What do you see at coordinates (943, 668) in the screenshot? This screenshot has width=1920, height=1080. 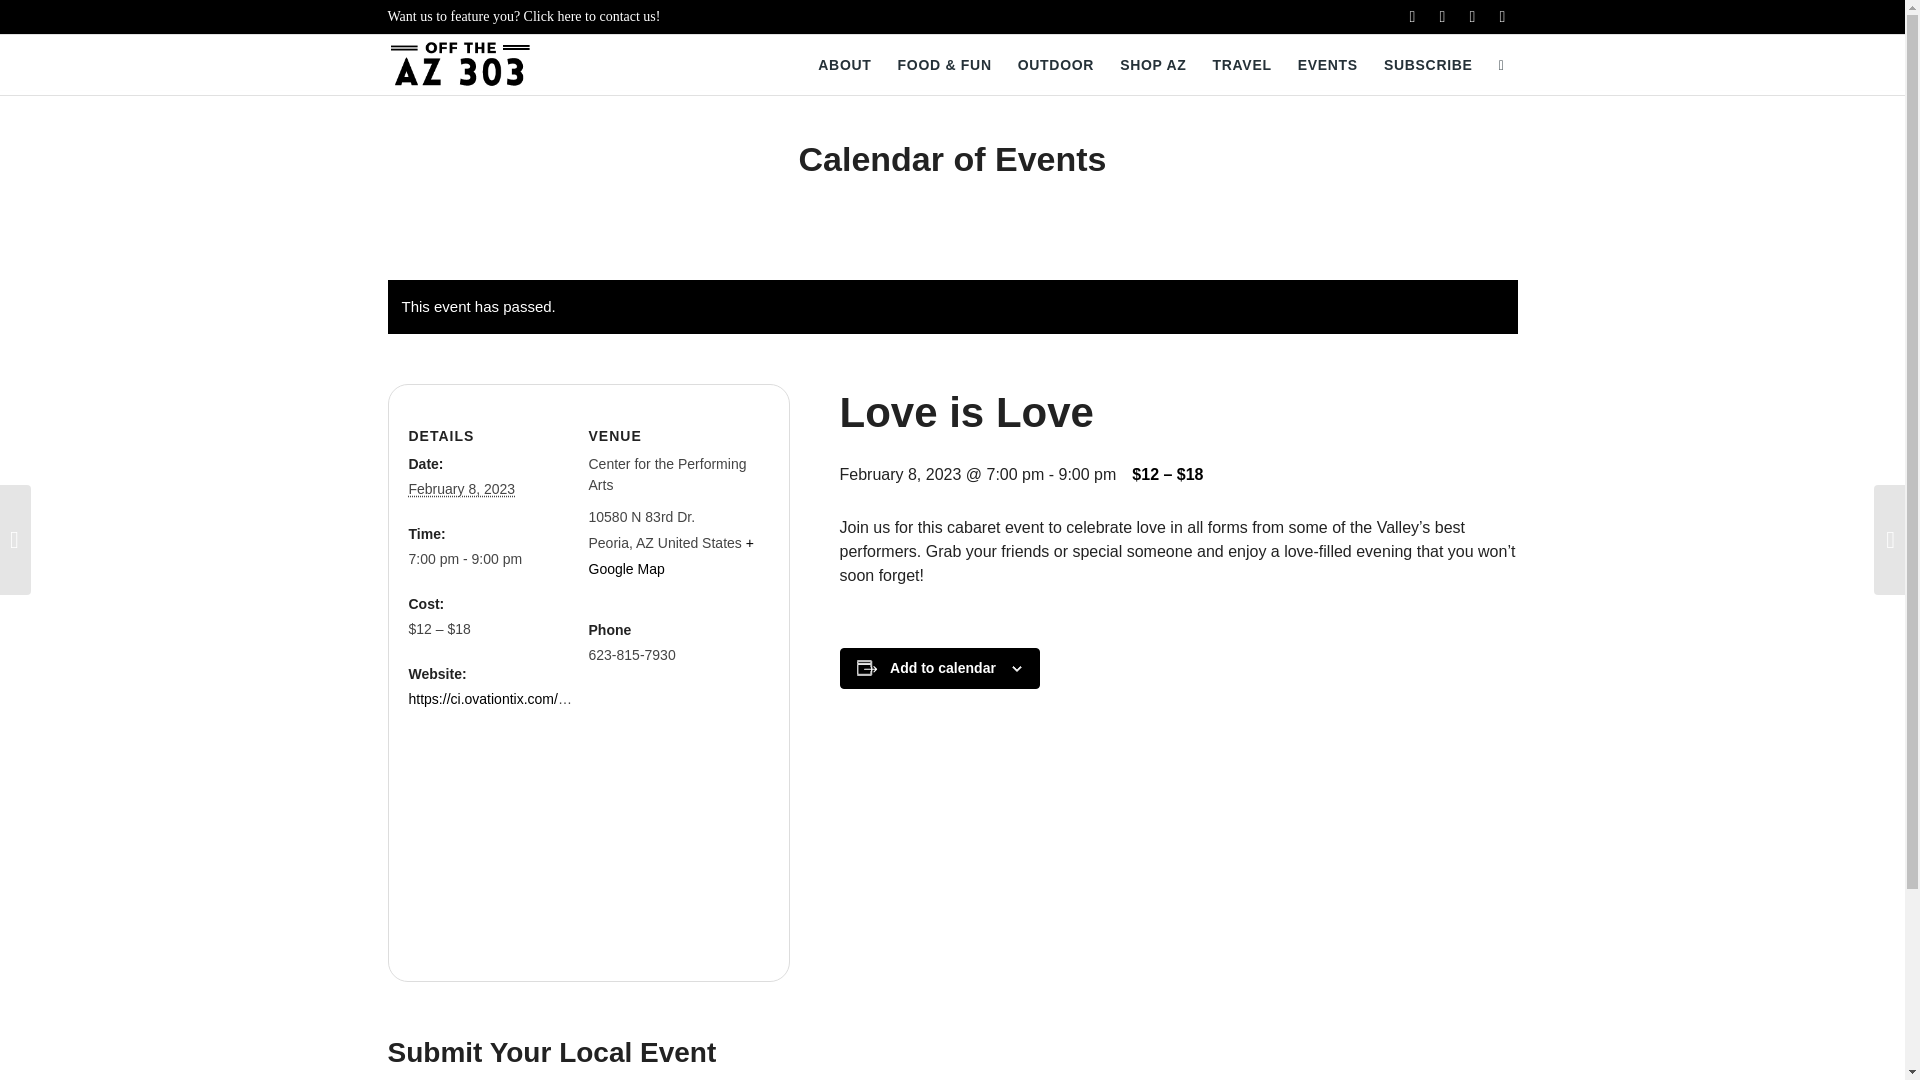 I see `Add to calendar` at bounding box center [943, 668].